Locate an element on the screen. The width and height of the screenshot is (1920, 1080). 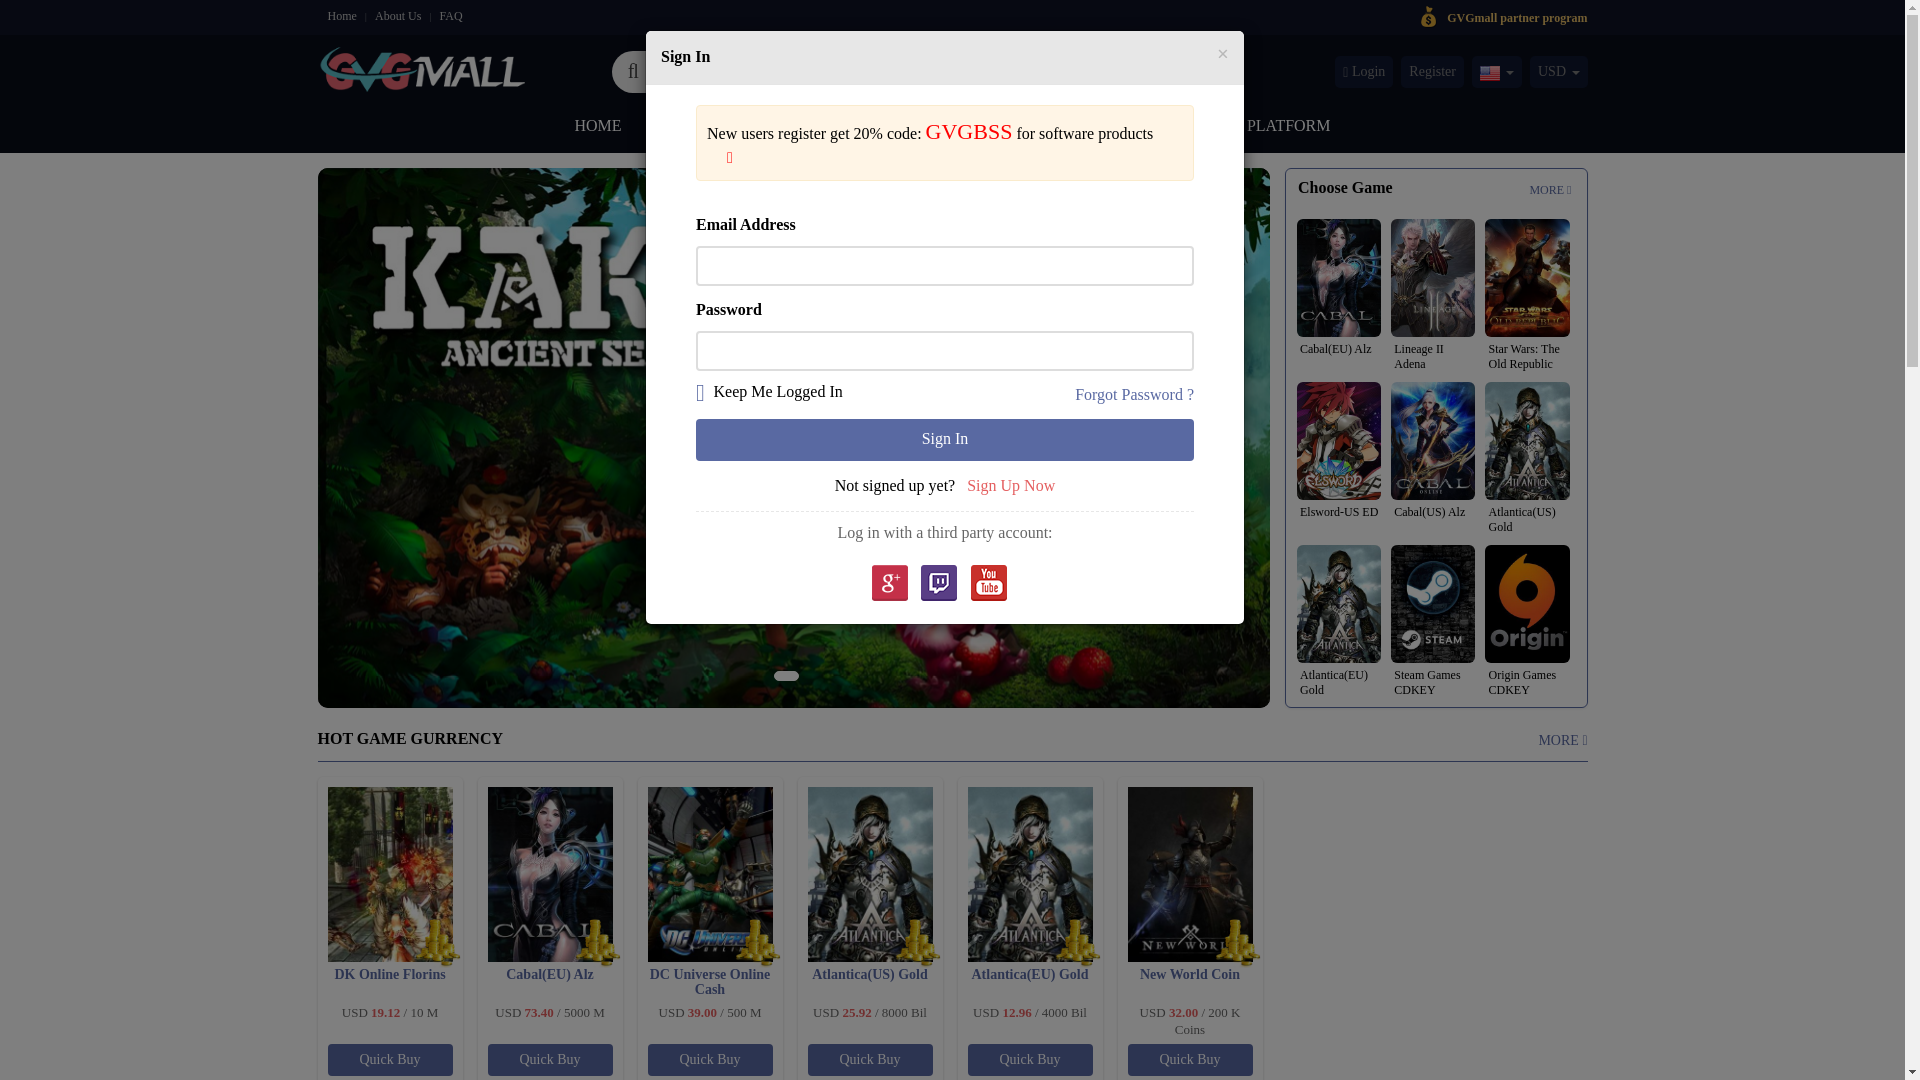
Home is located at coordinates (342, 15).